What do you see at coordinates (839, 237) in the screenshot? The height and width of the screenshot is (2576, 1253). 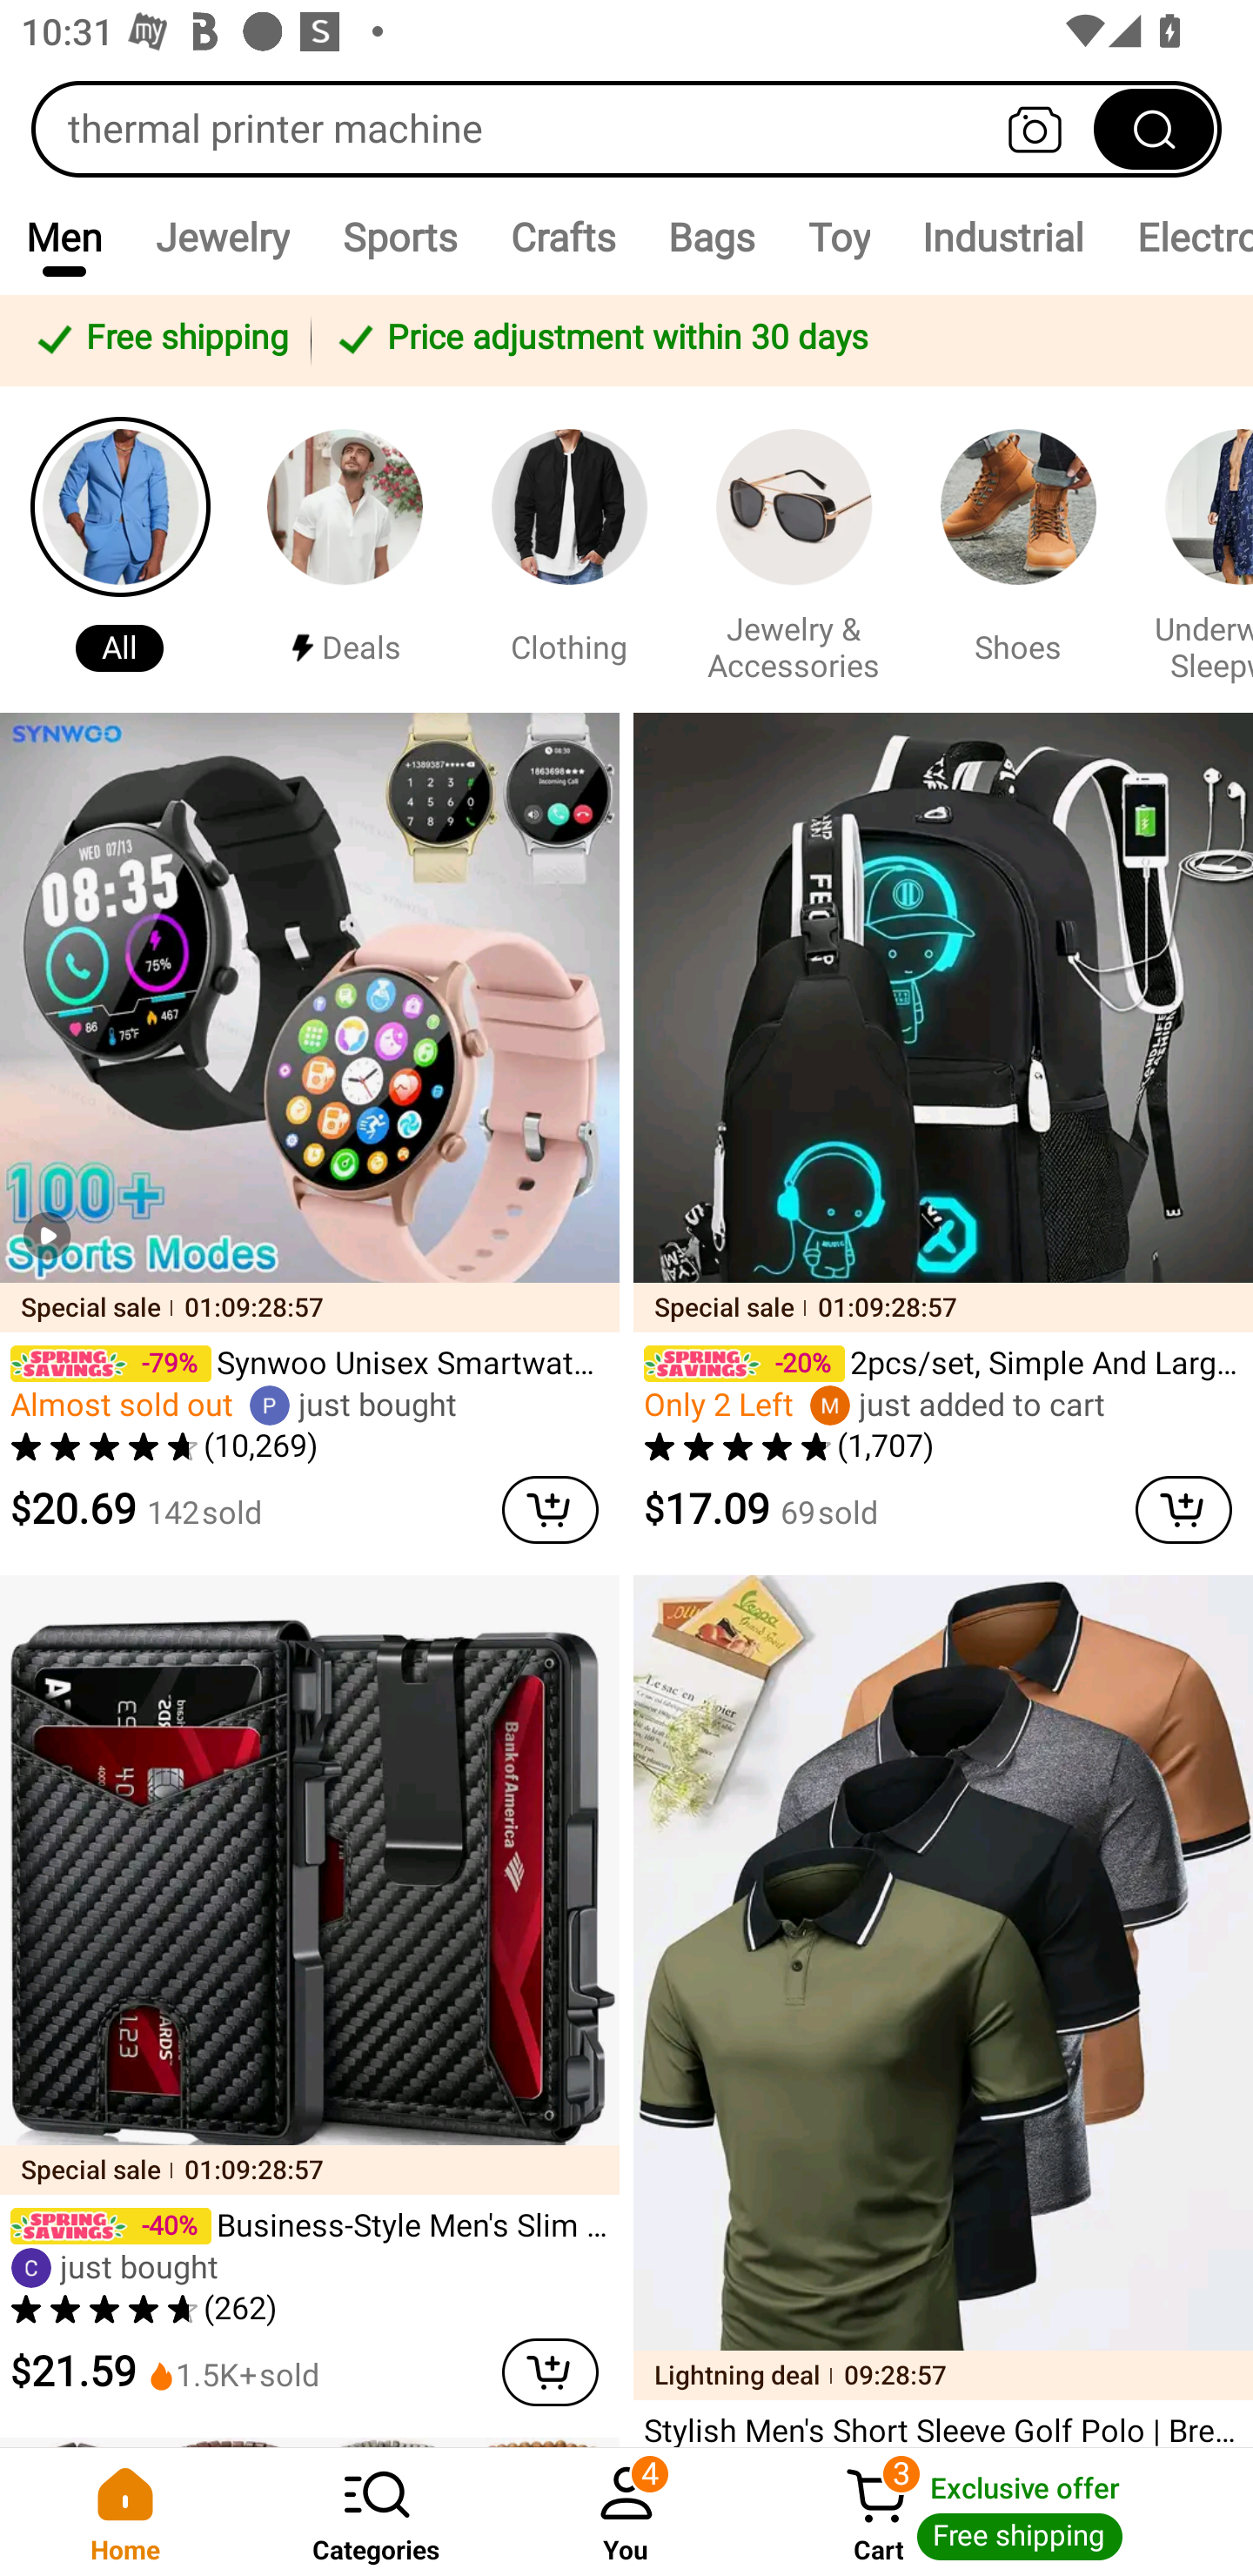 I see `Toy` at bounding box center [839, 237].